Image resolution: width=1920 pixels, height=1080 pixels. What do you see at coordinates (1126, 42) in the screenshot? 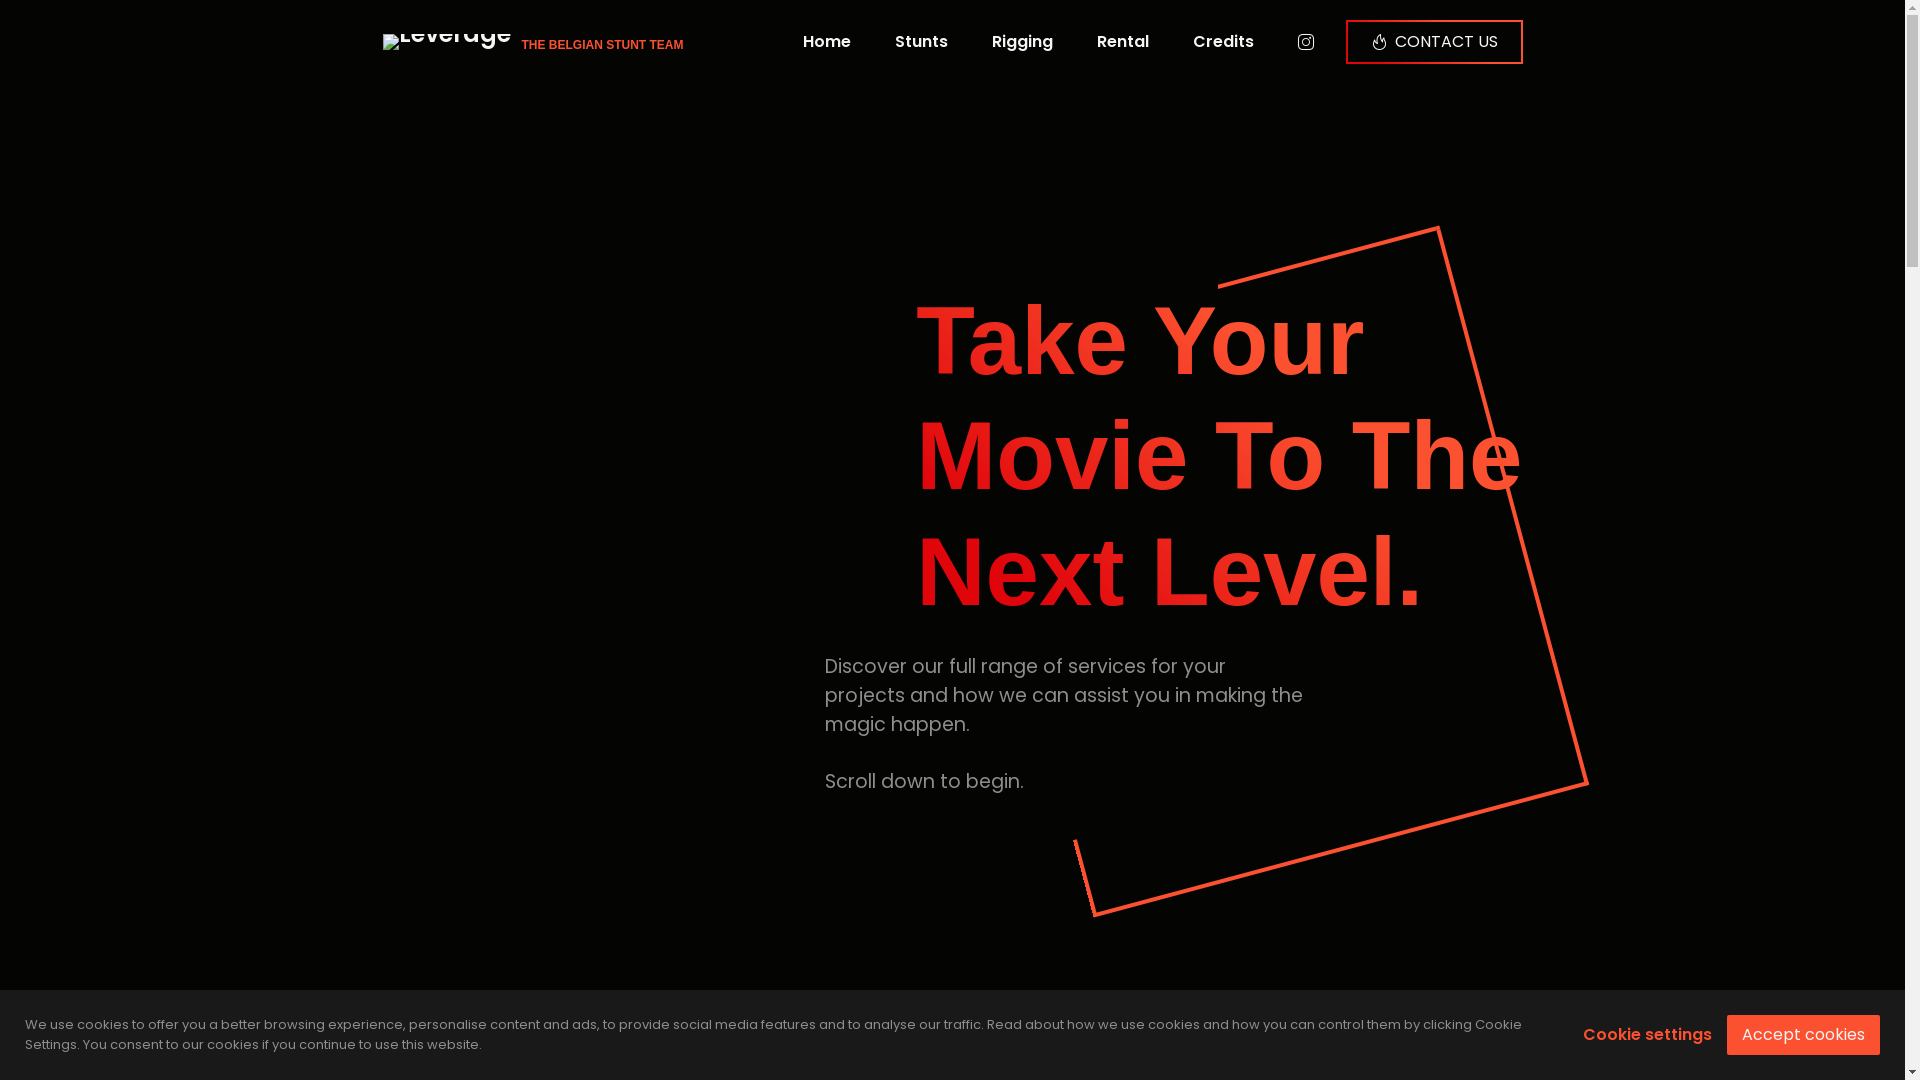
I see `Rental  ` at bounding box center [1126, 42].